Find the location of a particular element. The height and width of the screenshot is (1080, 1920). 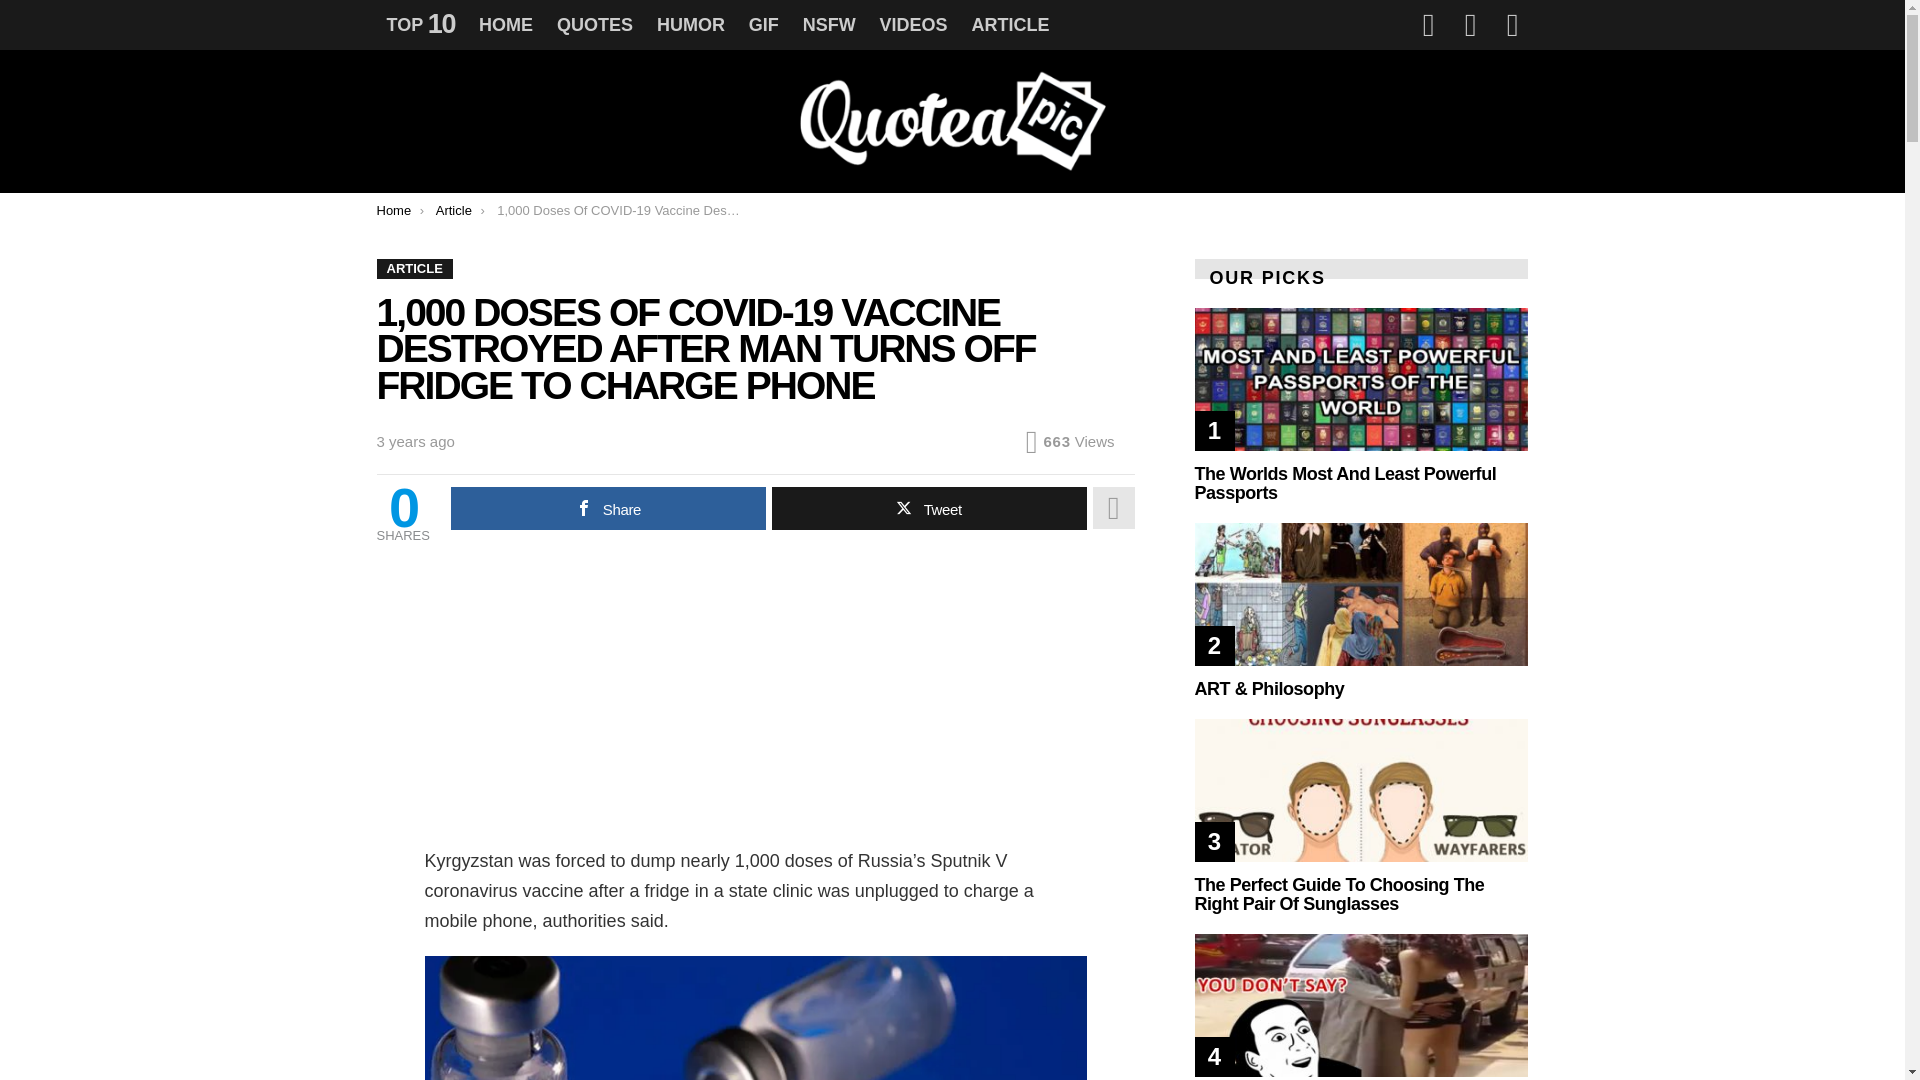

ARTICLE is located at coordinates (414, 268).